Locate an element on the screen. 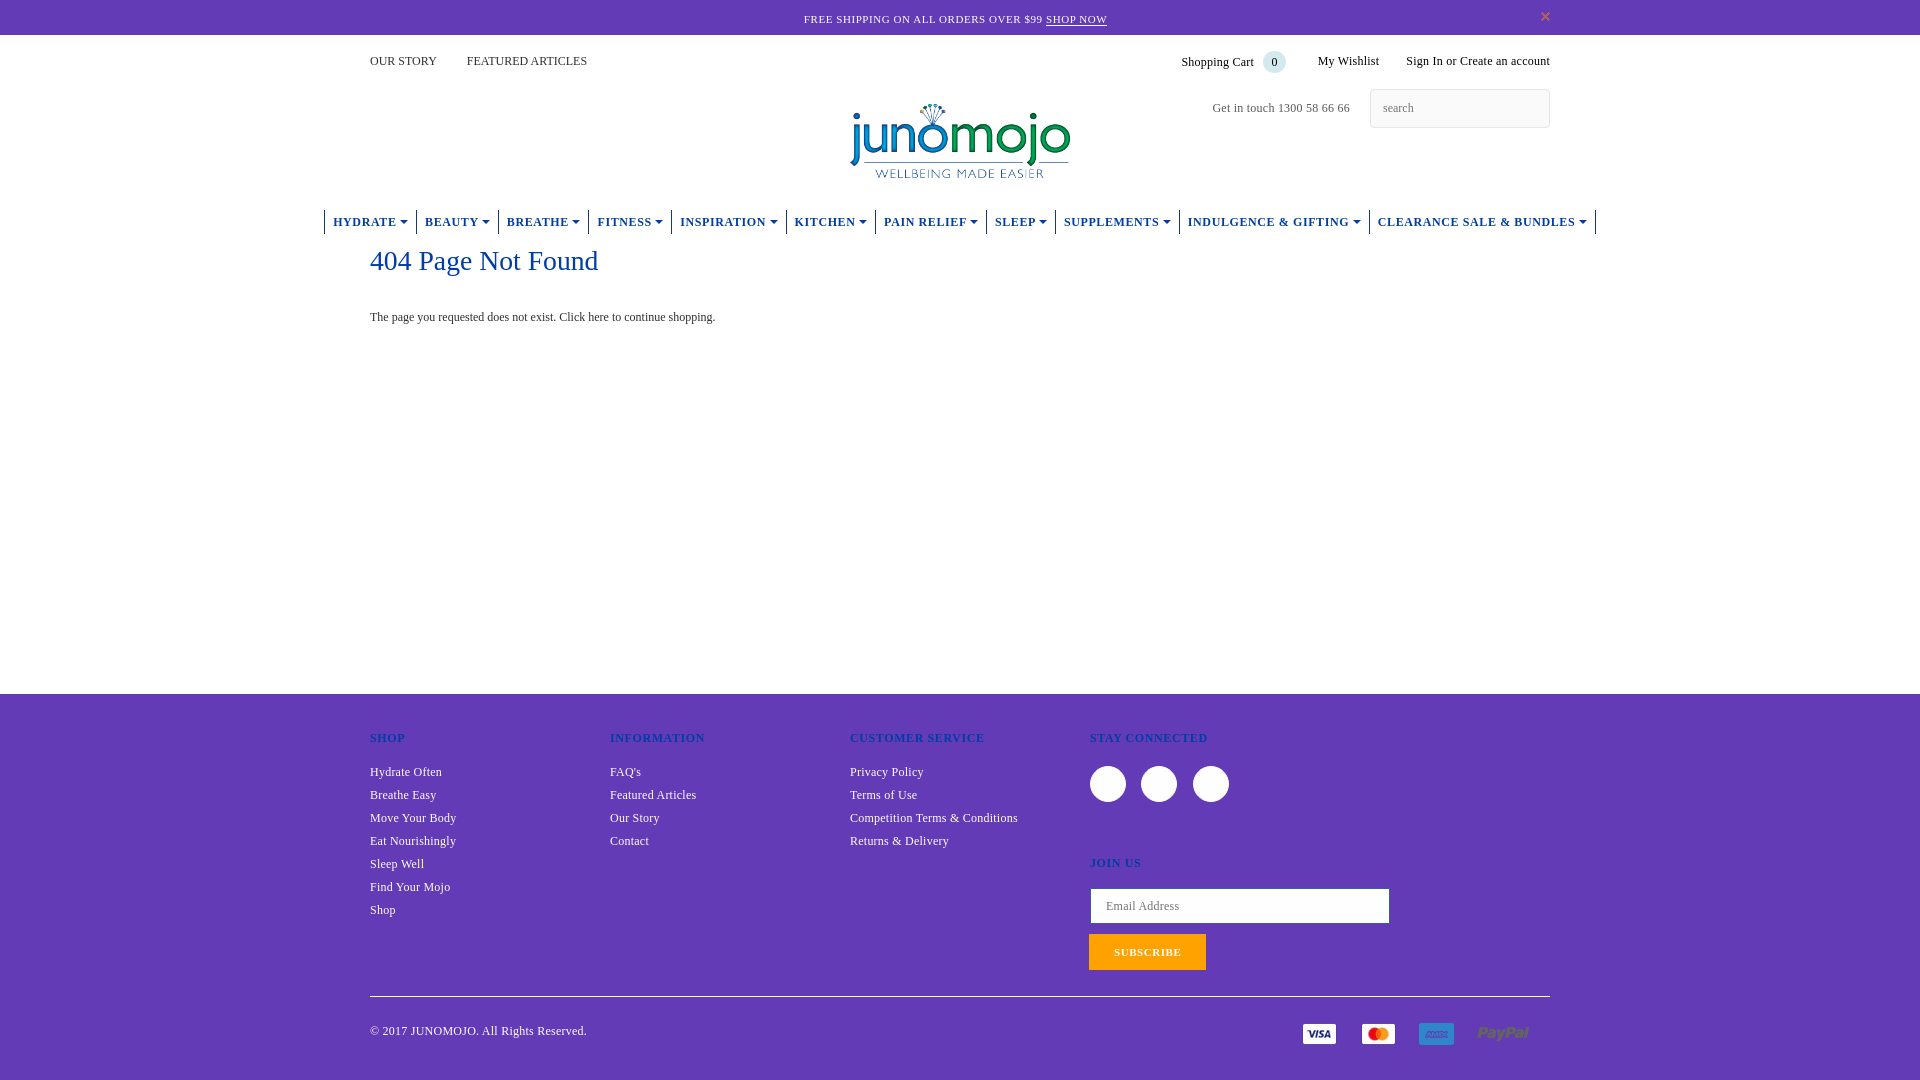 The width and height of the screenshot is (1920, 1080). INDULGENCE & GIFTING is located at coordinates (1275, 222).